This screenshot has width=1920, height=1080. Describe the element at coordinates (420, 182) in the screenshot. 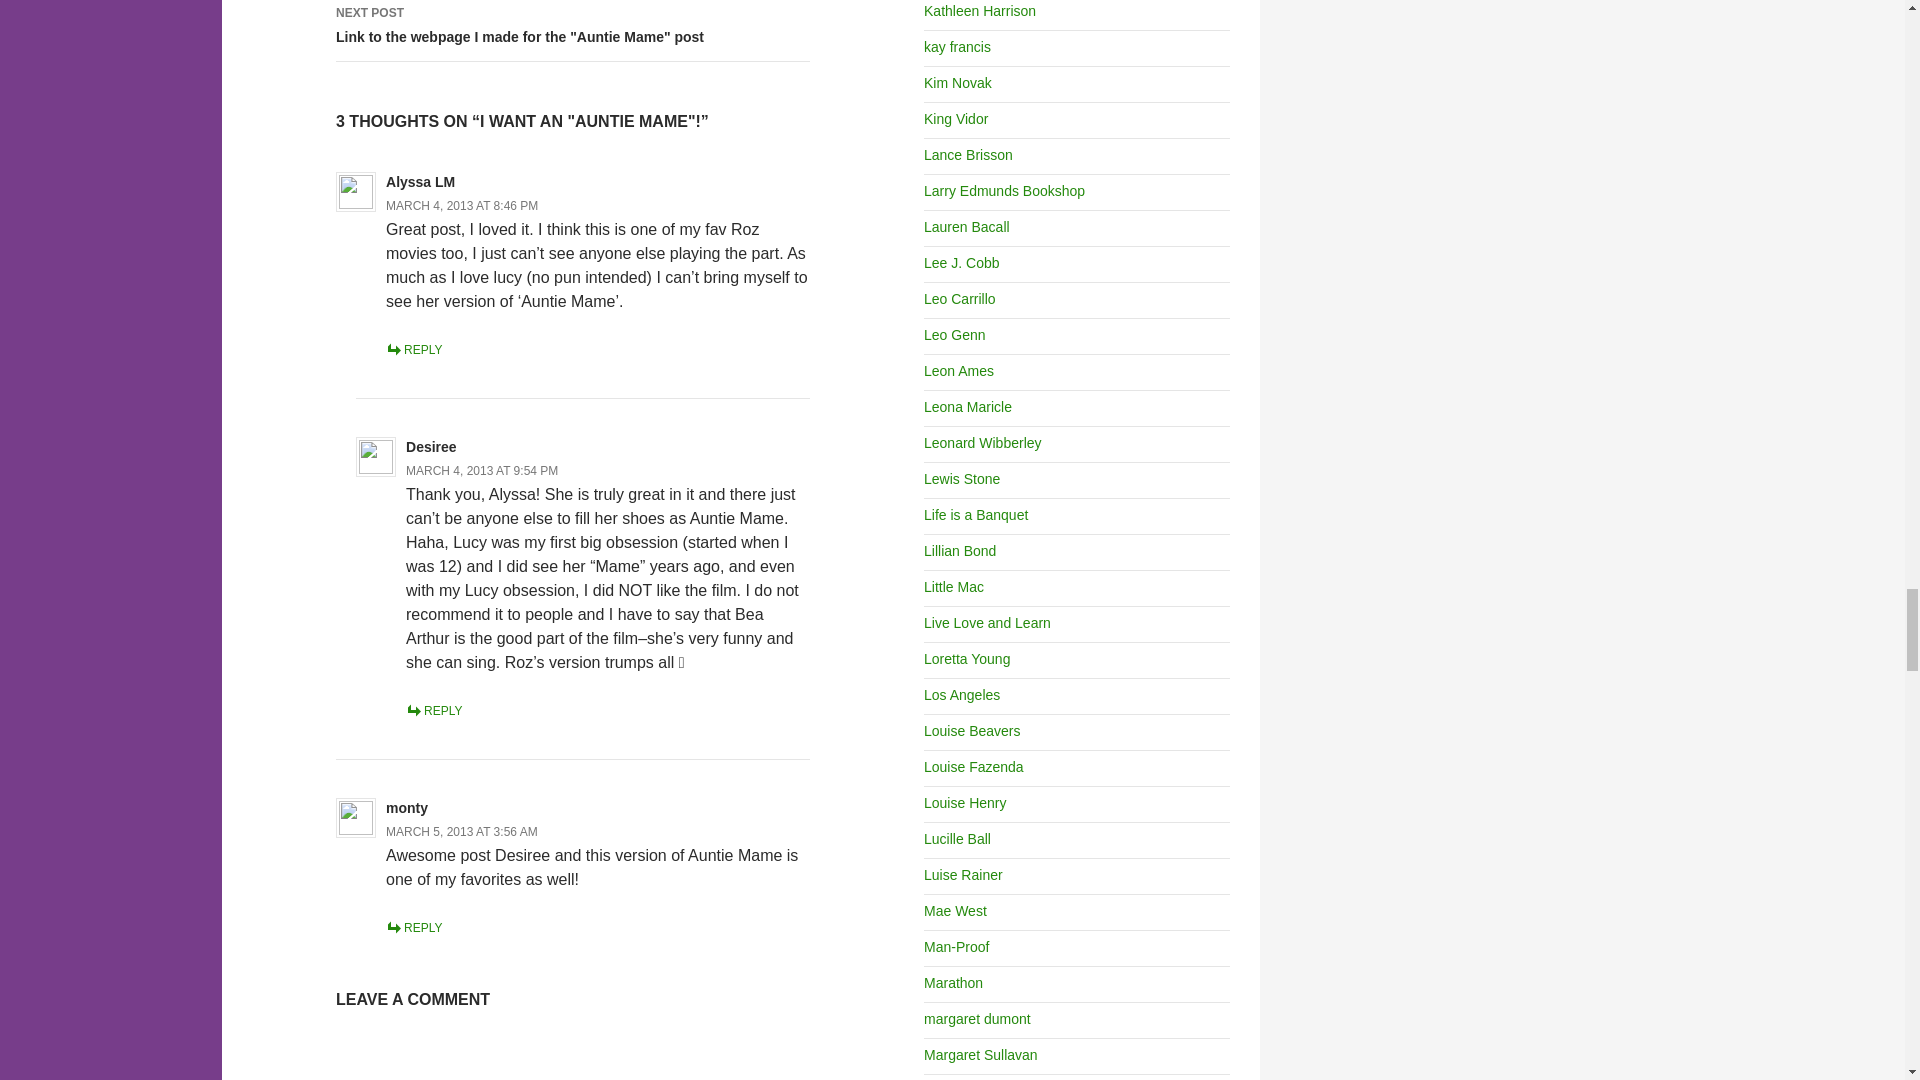

I see `Alyssa LM` at that location.